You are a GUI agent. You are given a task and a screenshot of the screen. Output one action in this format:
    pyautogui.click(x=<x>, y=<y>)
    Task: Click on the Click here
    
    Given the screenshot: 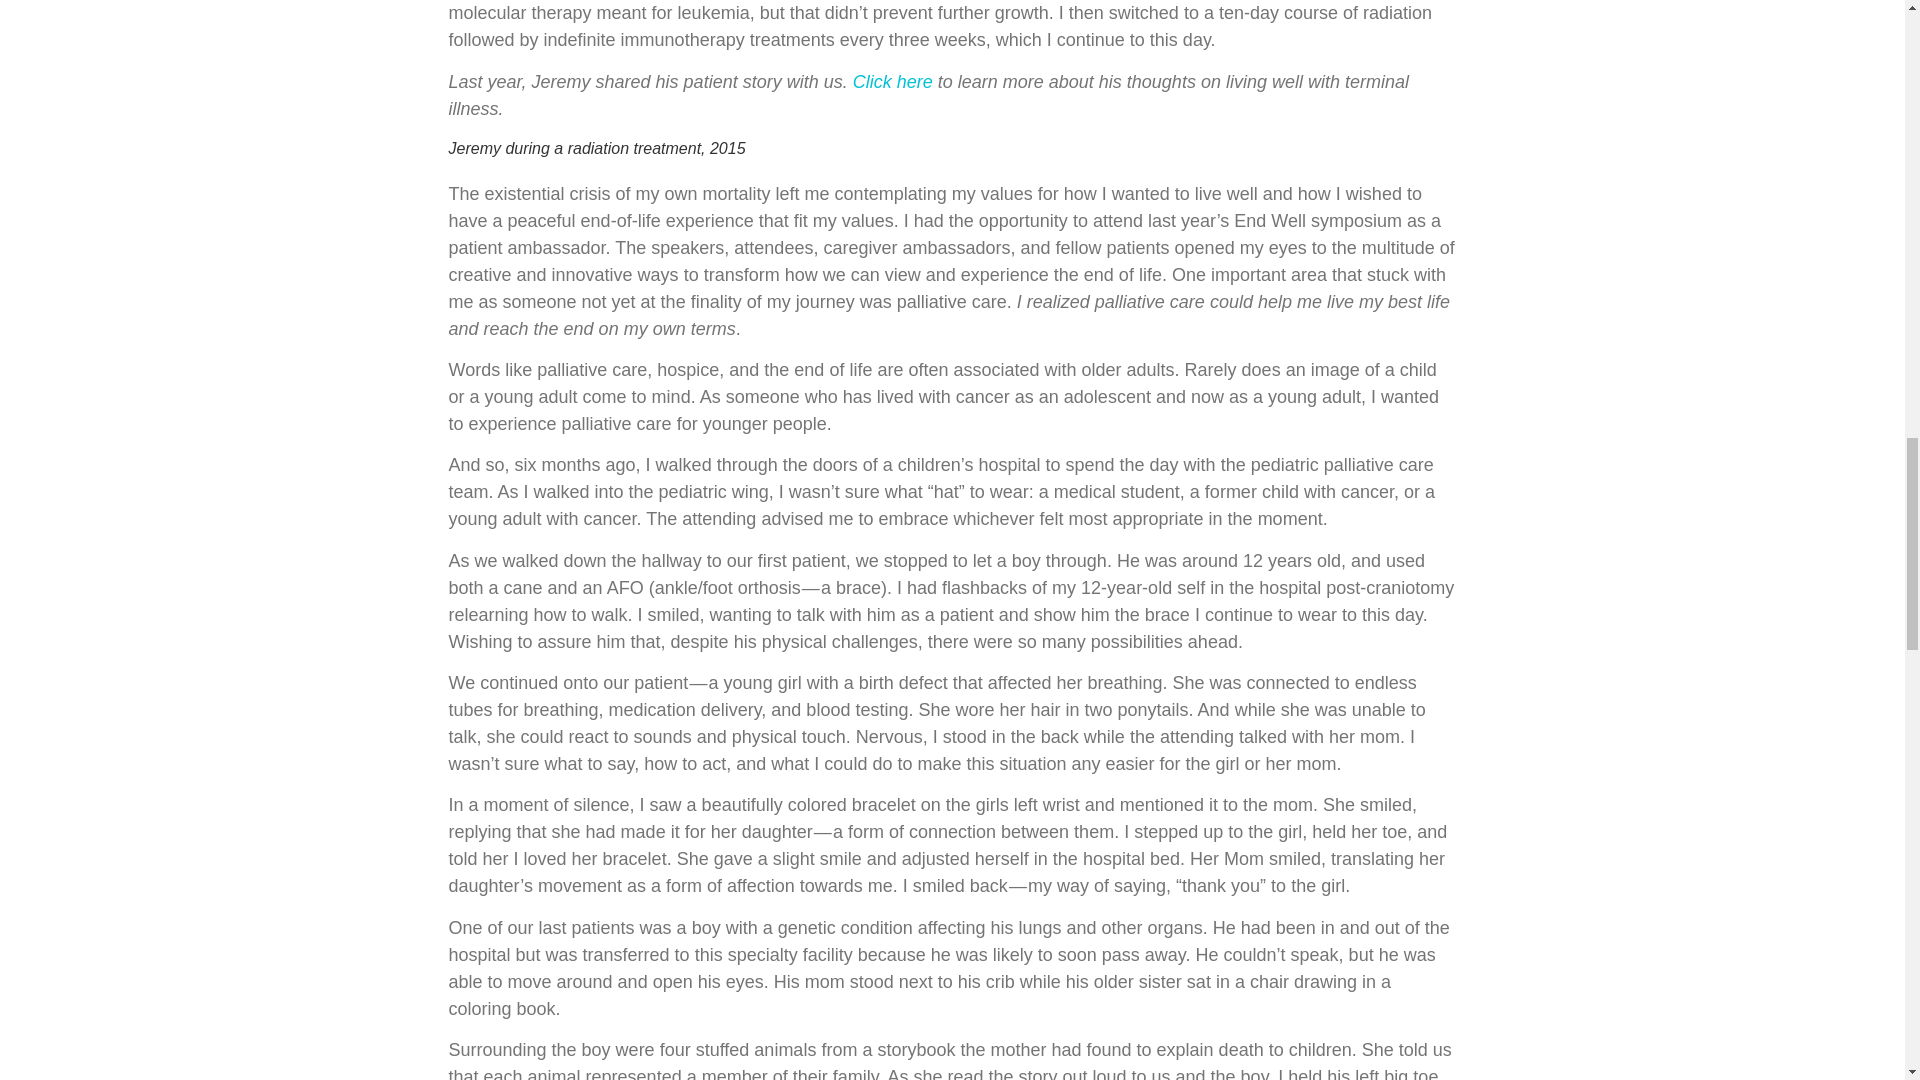 What is the action you would take?
    pyautogui.click(x=892, y=82)
    